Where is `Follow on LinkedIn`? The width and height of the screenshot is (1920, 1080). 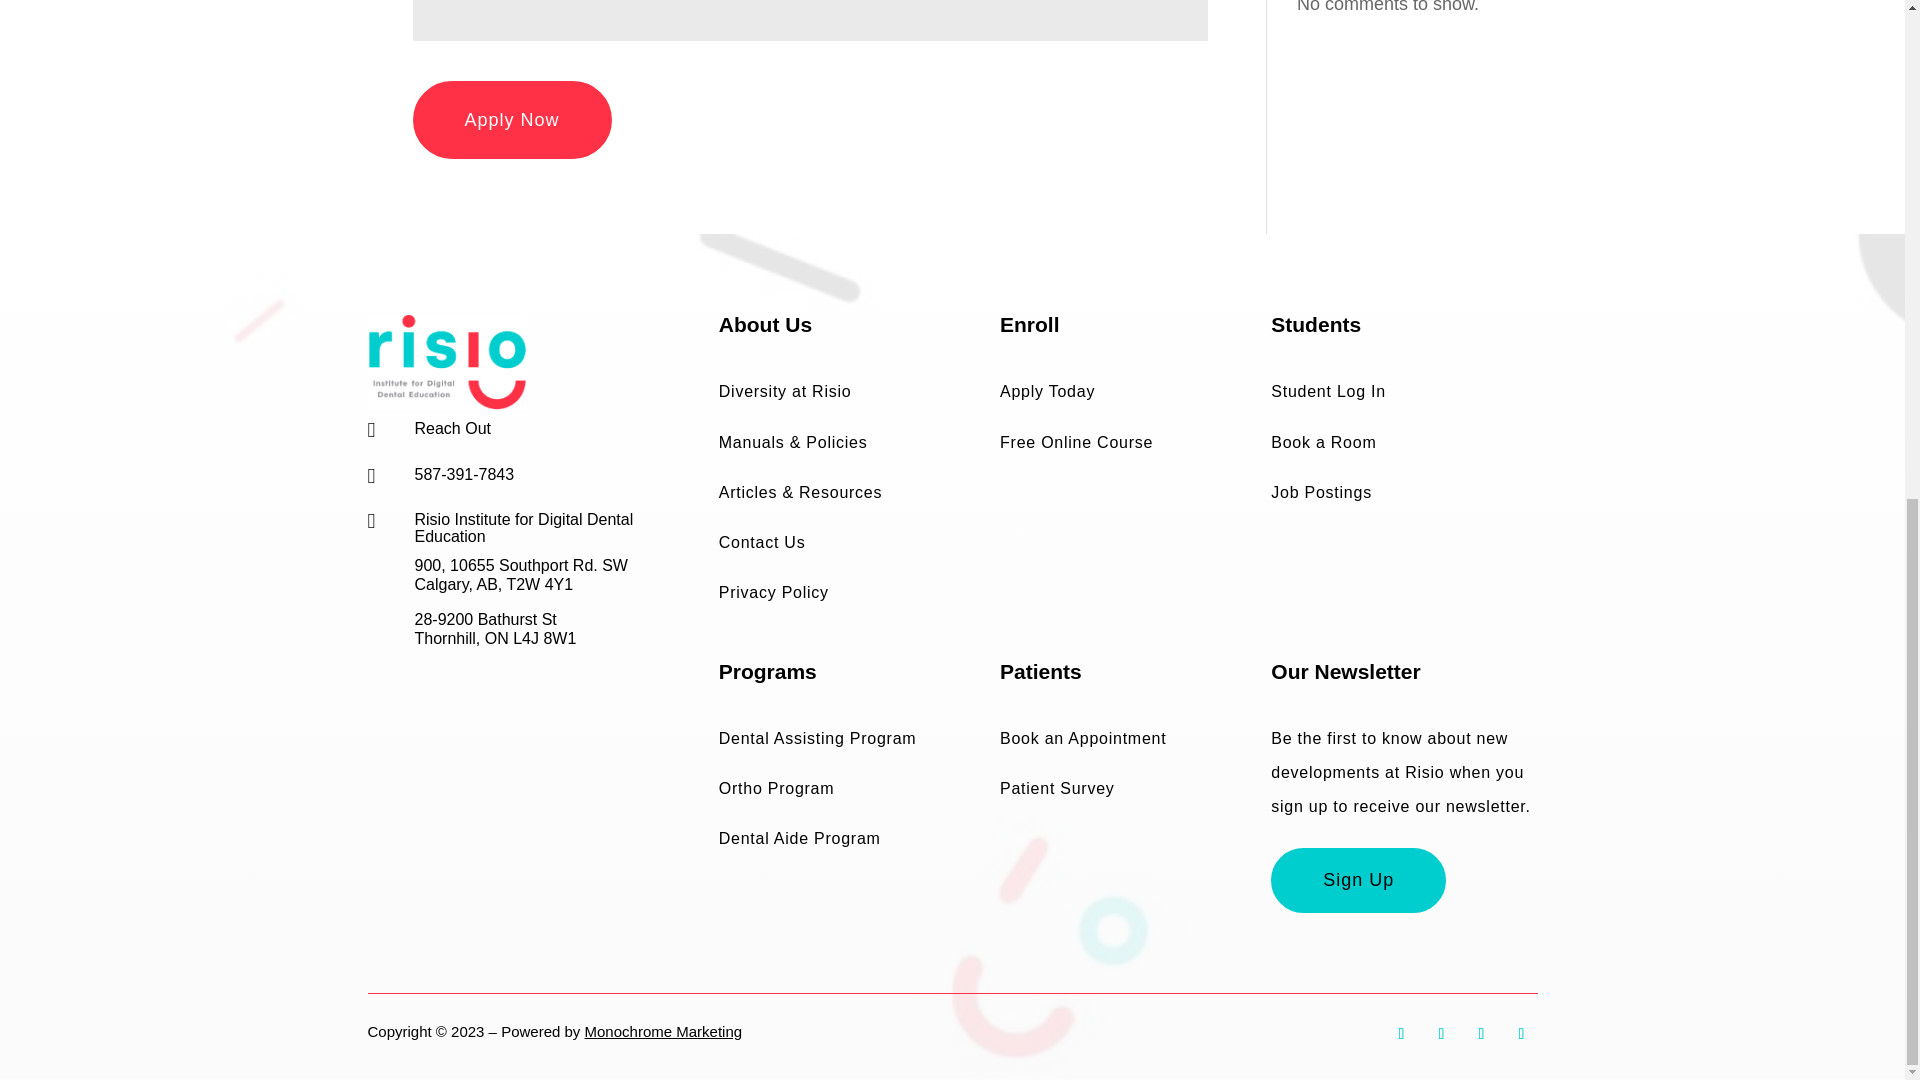
Follow on LinkedIn is located at coordinates (1440, 1034).